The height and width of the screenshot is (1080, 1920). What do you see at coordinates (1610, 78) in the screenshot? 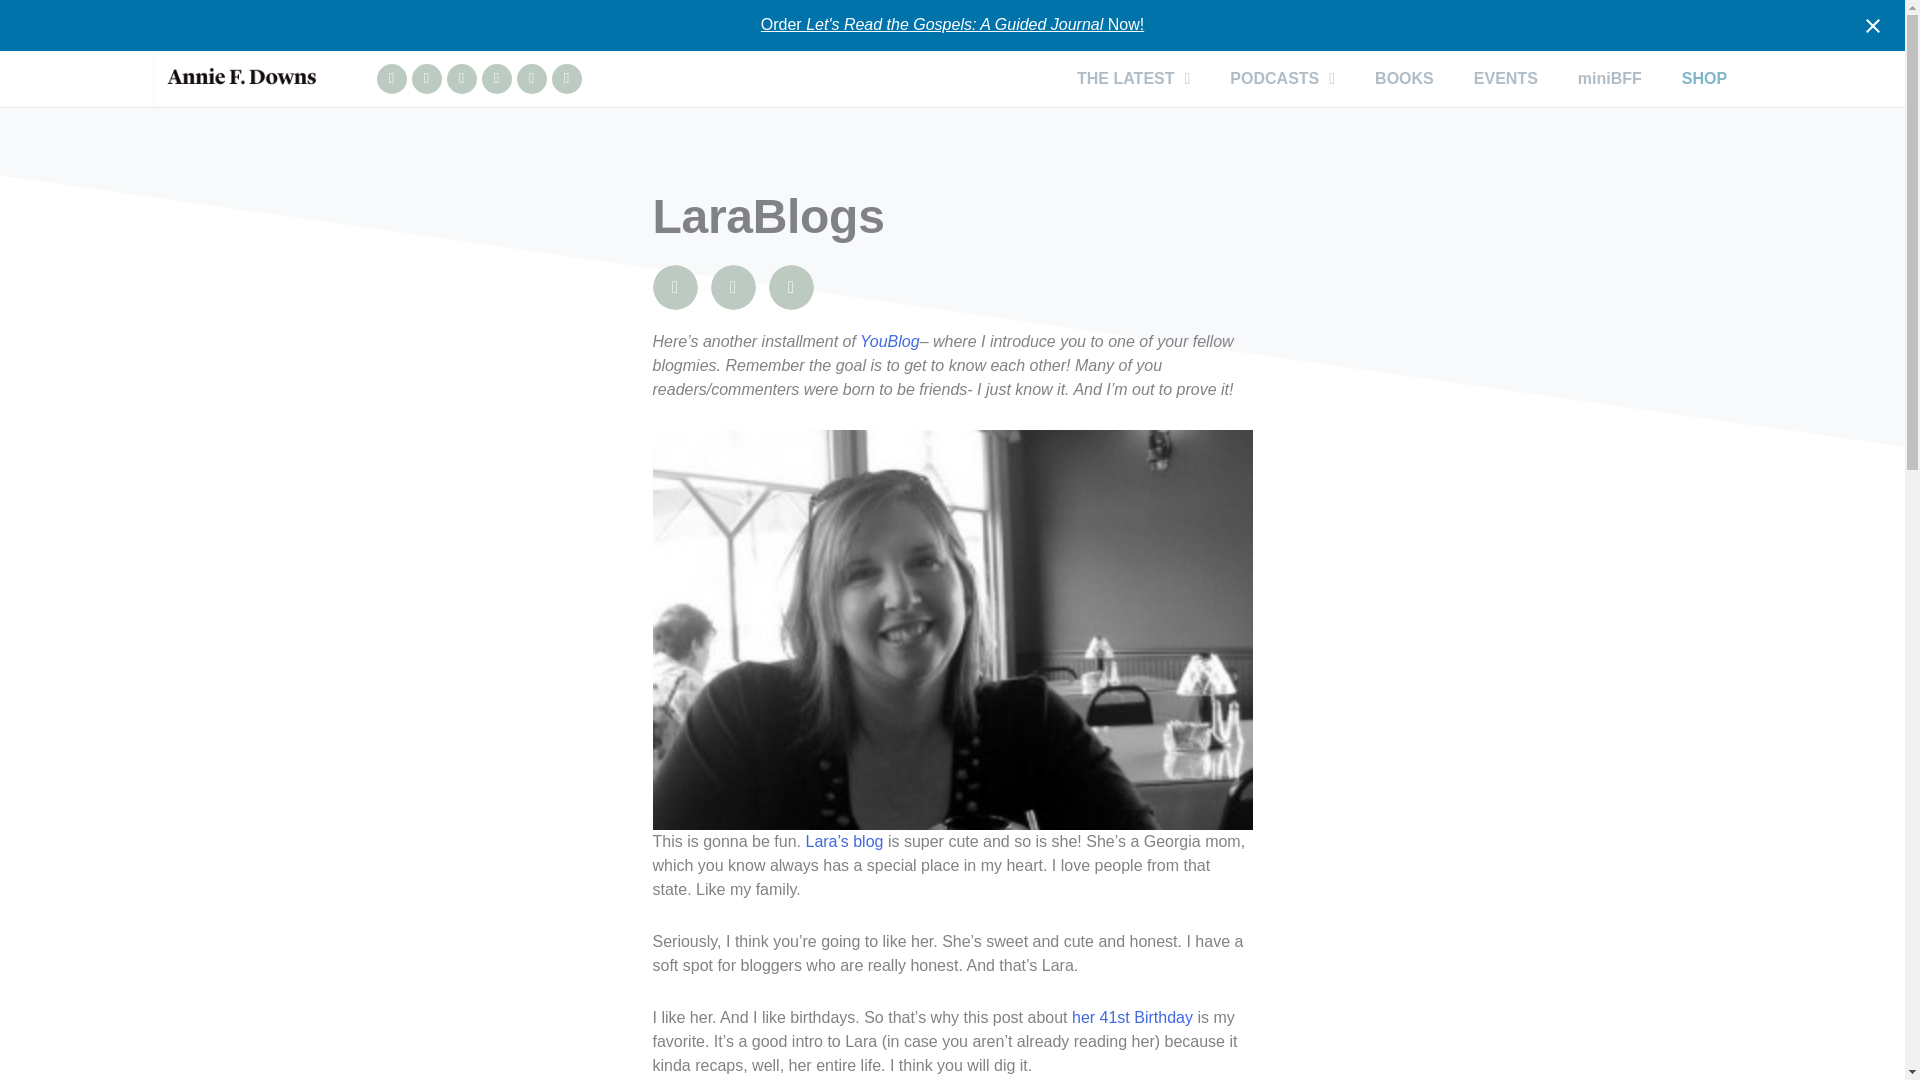
I see `miniBFF` at bounding box center [1610, 78].